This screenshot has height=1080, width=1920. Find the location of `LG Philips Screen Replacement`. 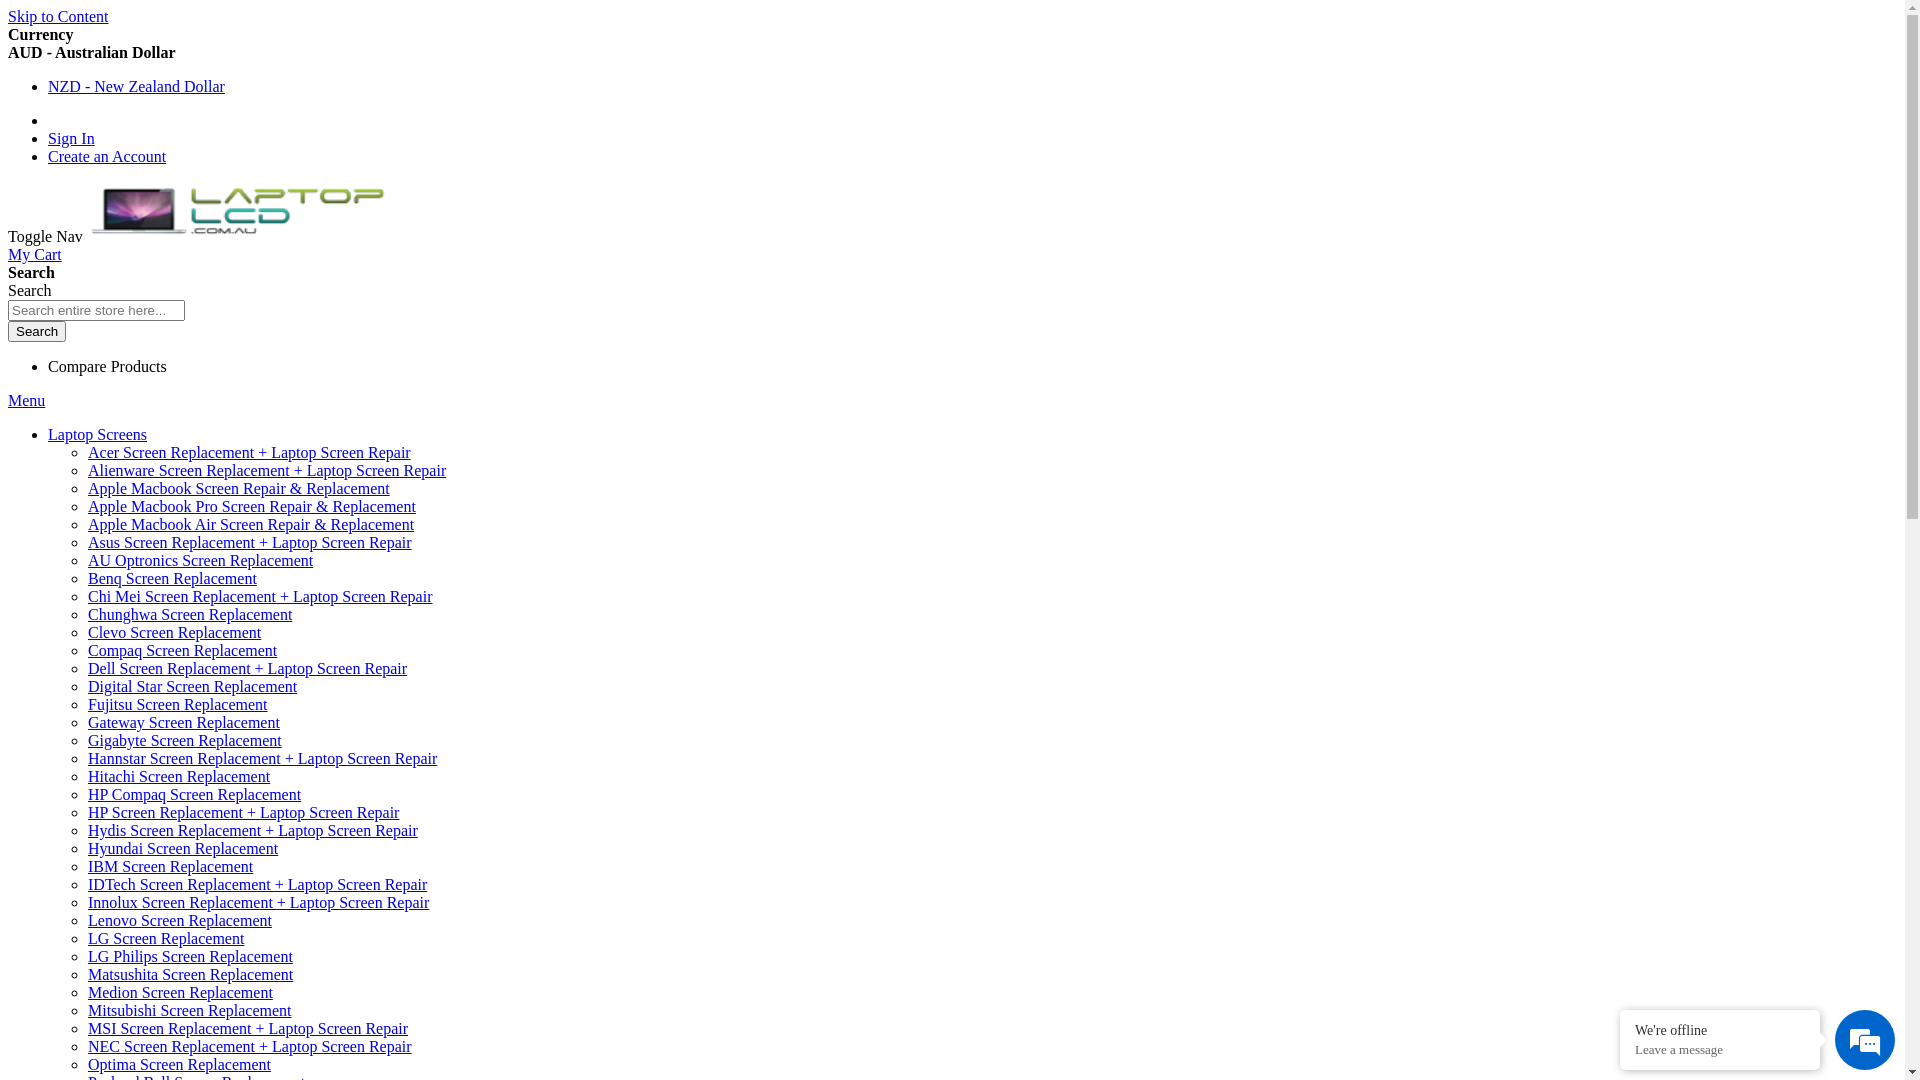

LG Philips Screen Replacement is located at coordinates (190, 956).